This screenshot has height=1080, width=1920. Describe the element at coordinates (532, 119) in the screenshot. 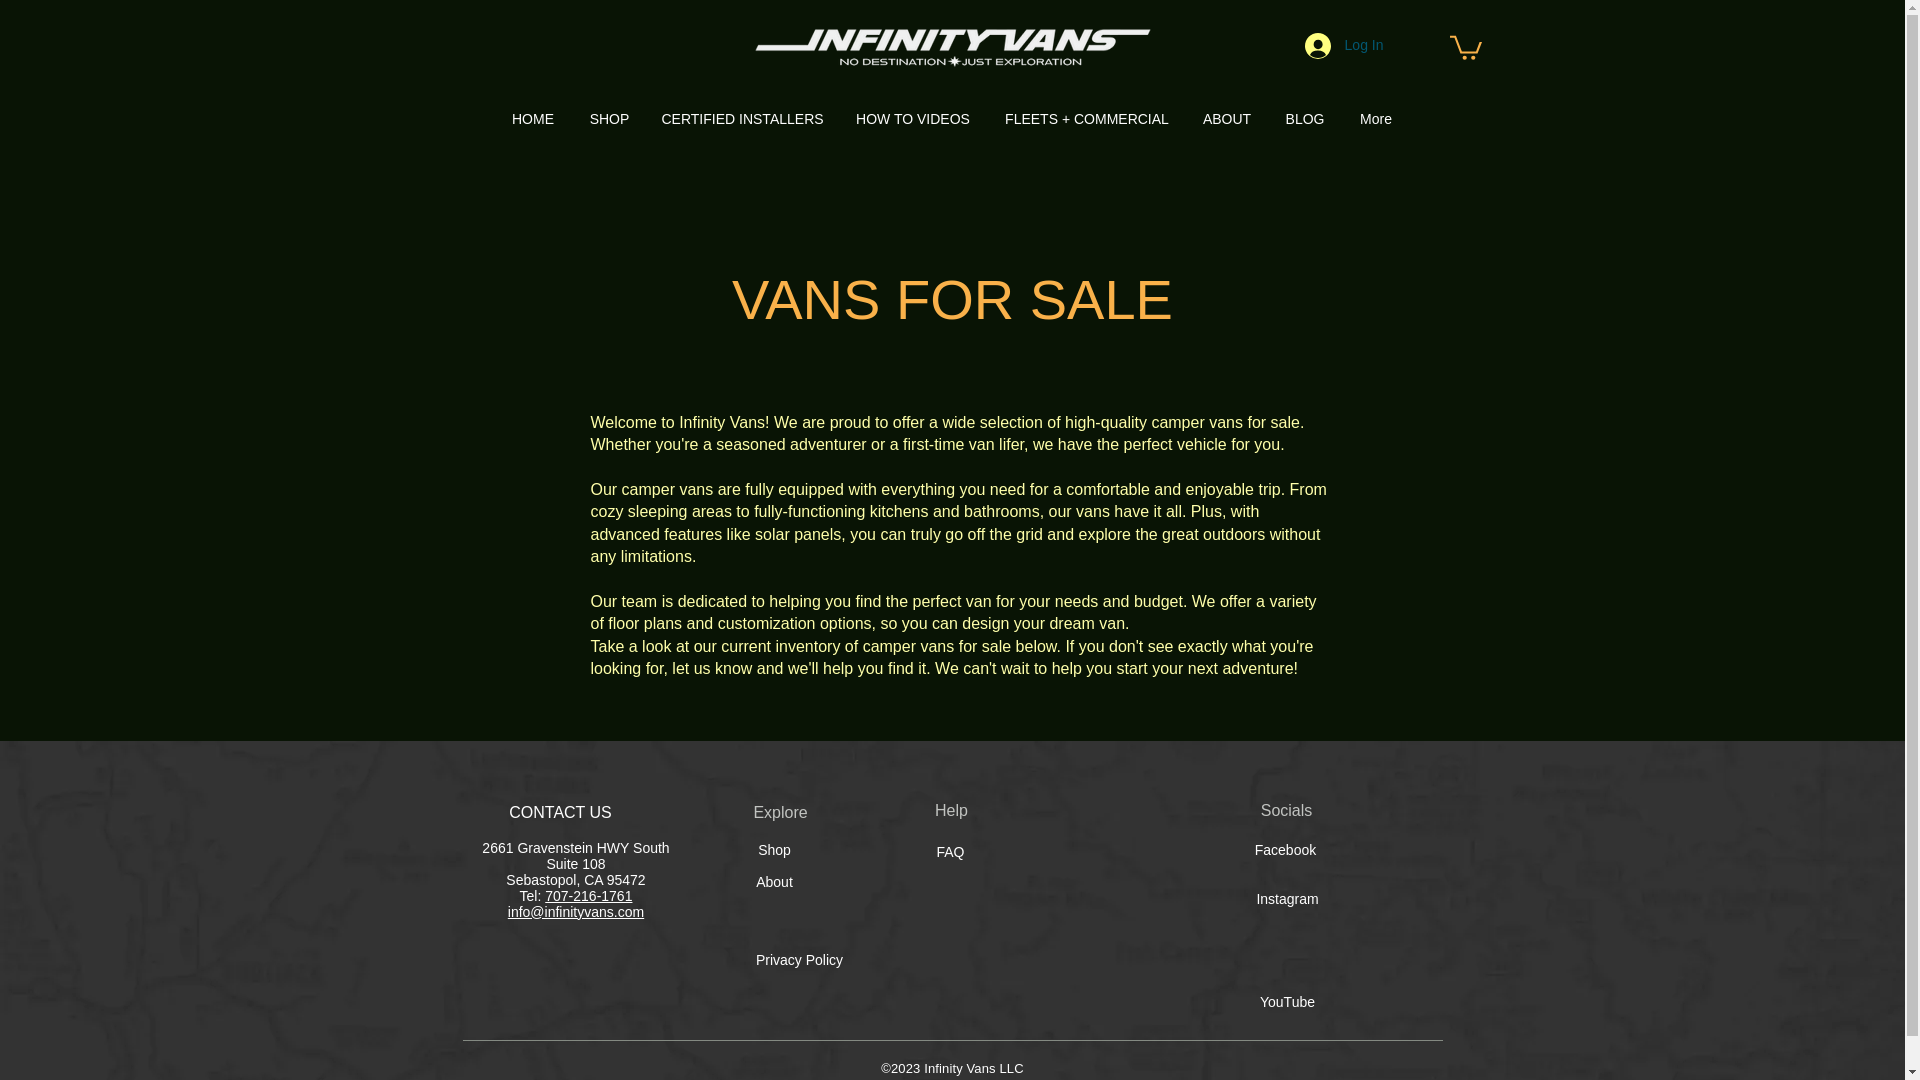

I see `HOME` at that location.